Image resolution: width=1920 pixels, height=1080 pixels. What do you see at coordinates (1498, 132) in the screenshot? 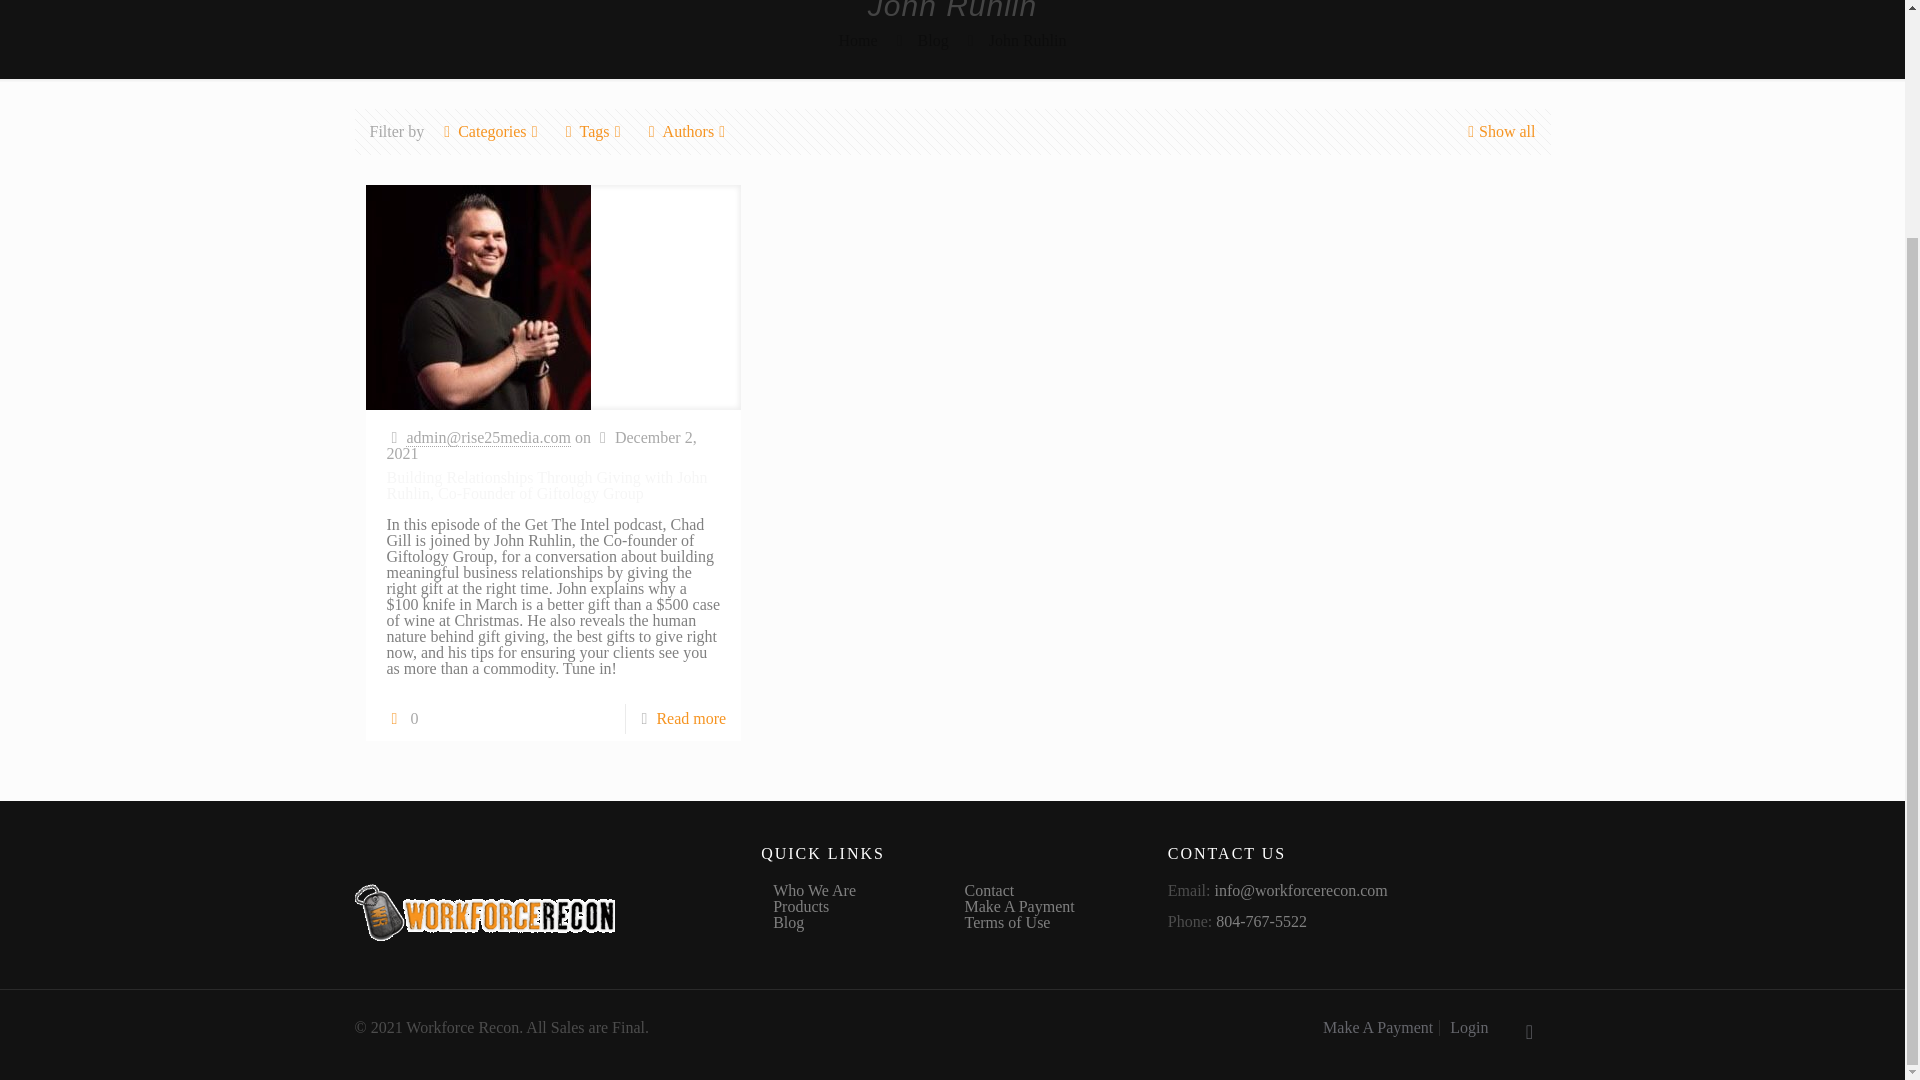
I see `Show all` at bounding box center [1498, 132].